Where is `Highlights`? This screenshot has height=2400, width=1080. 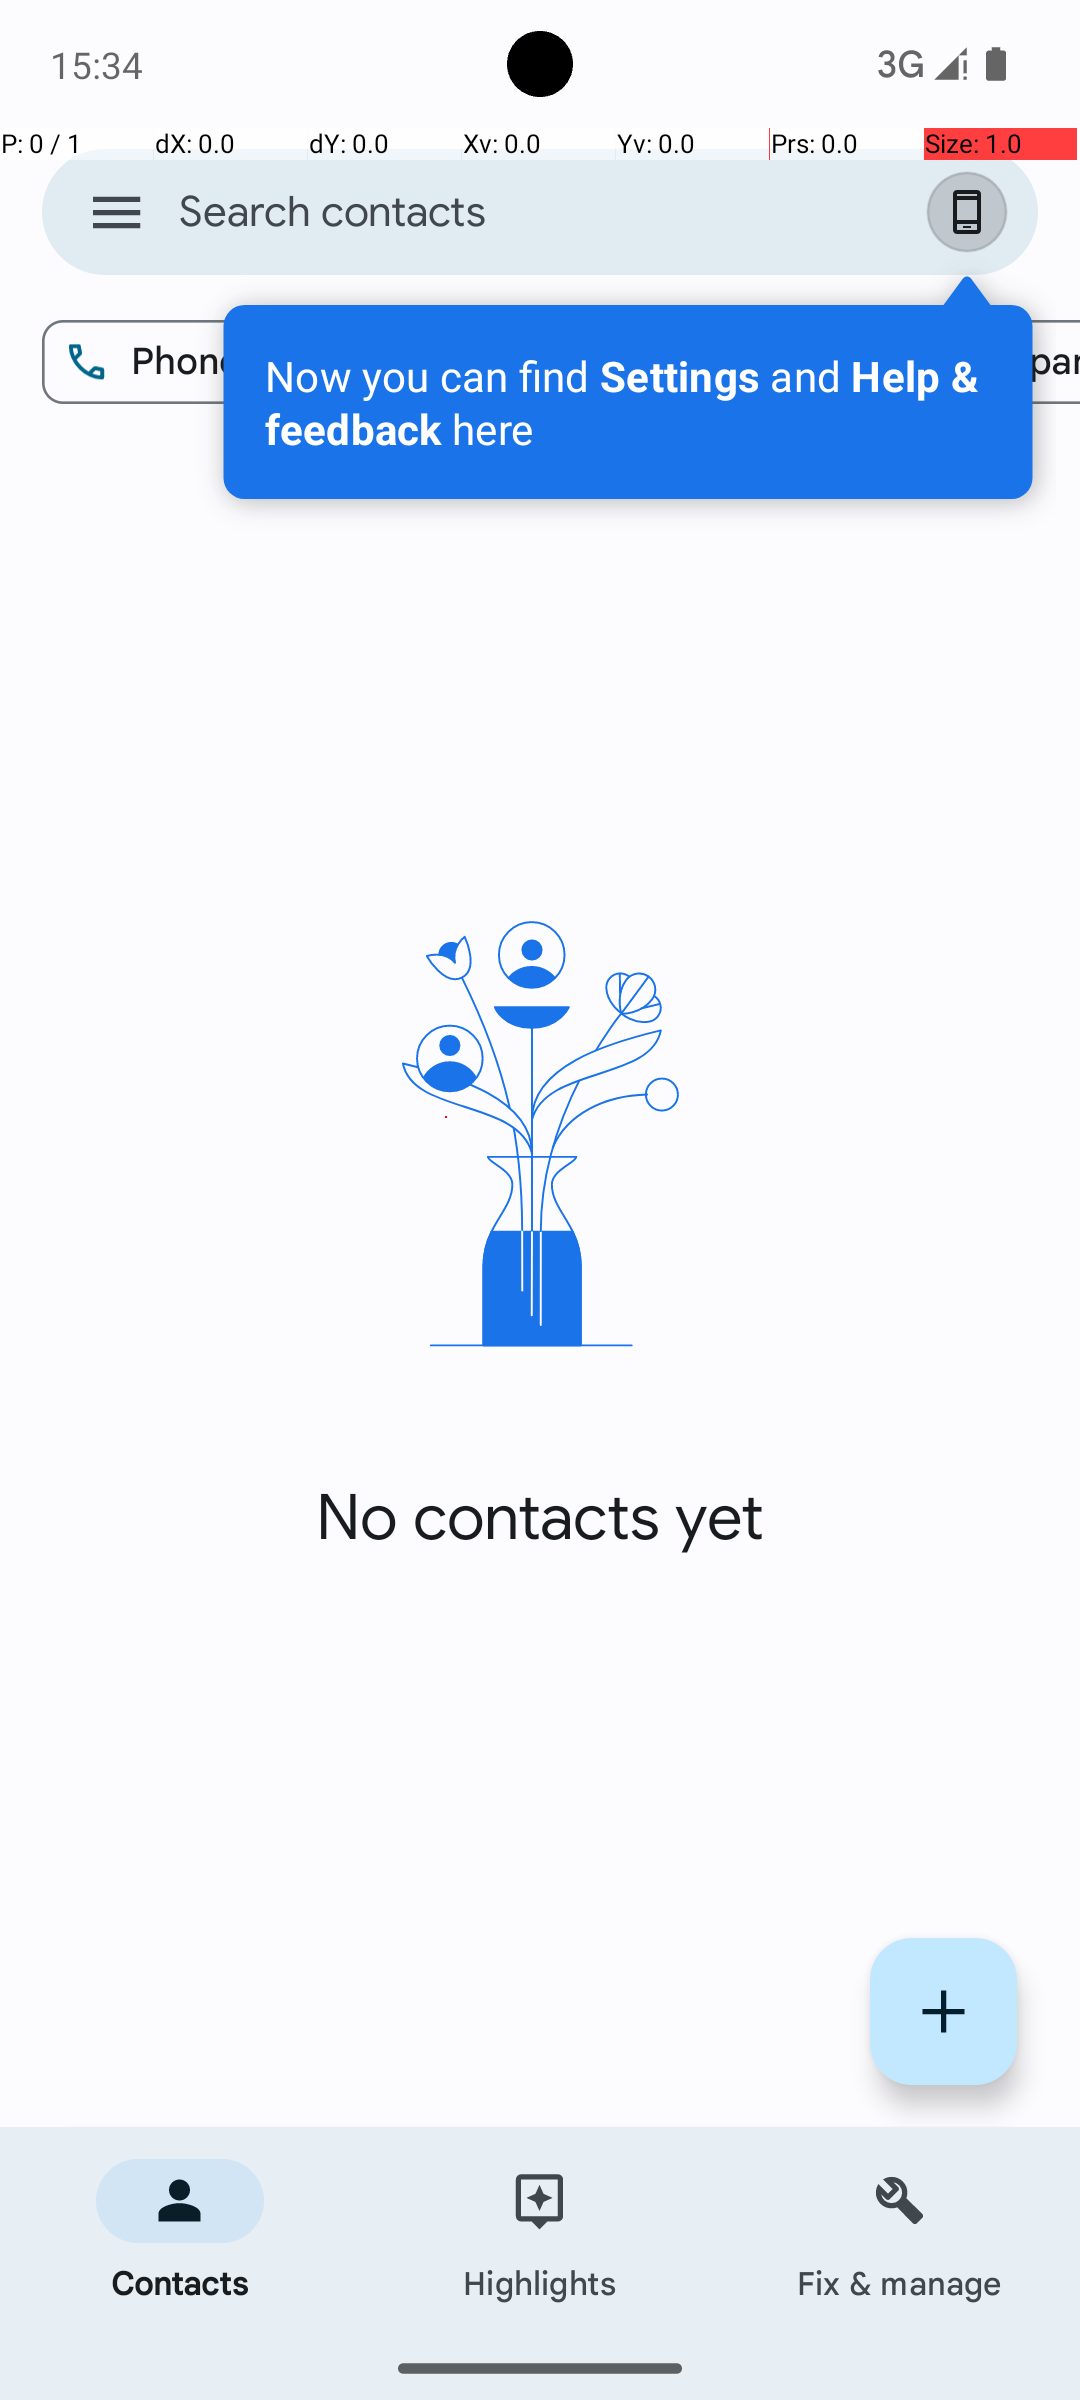
Highlights is located at coordinates (540, 2232).